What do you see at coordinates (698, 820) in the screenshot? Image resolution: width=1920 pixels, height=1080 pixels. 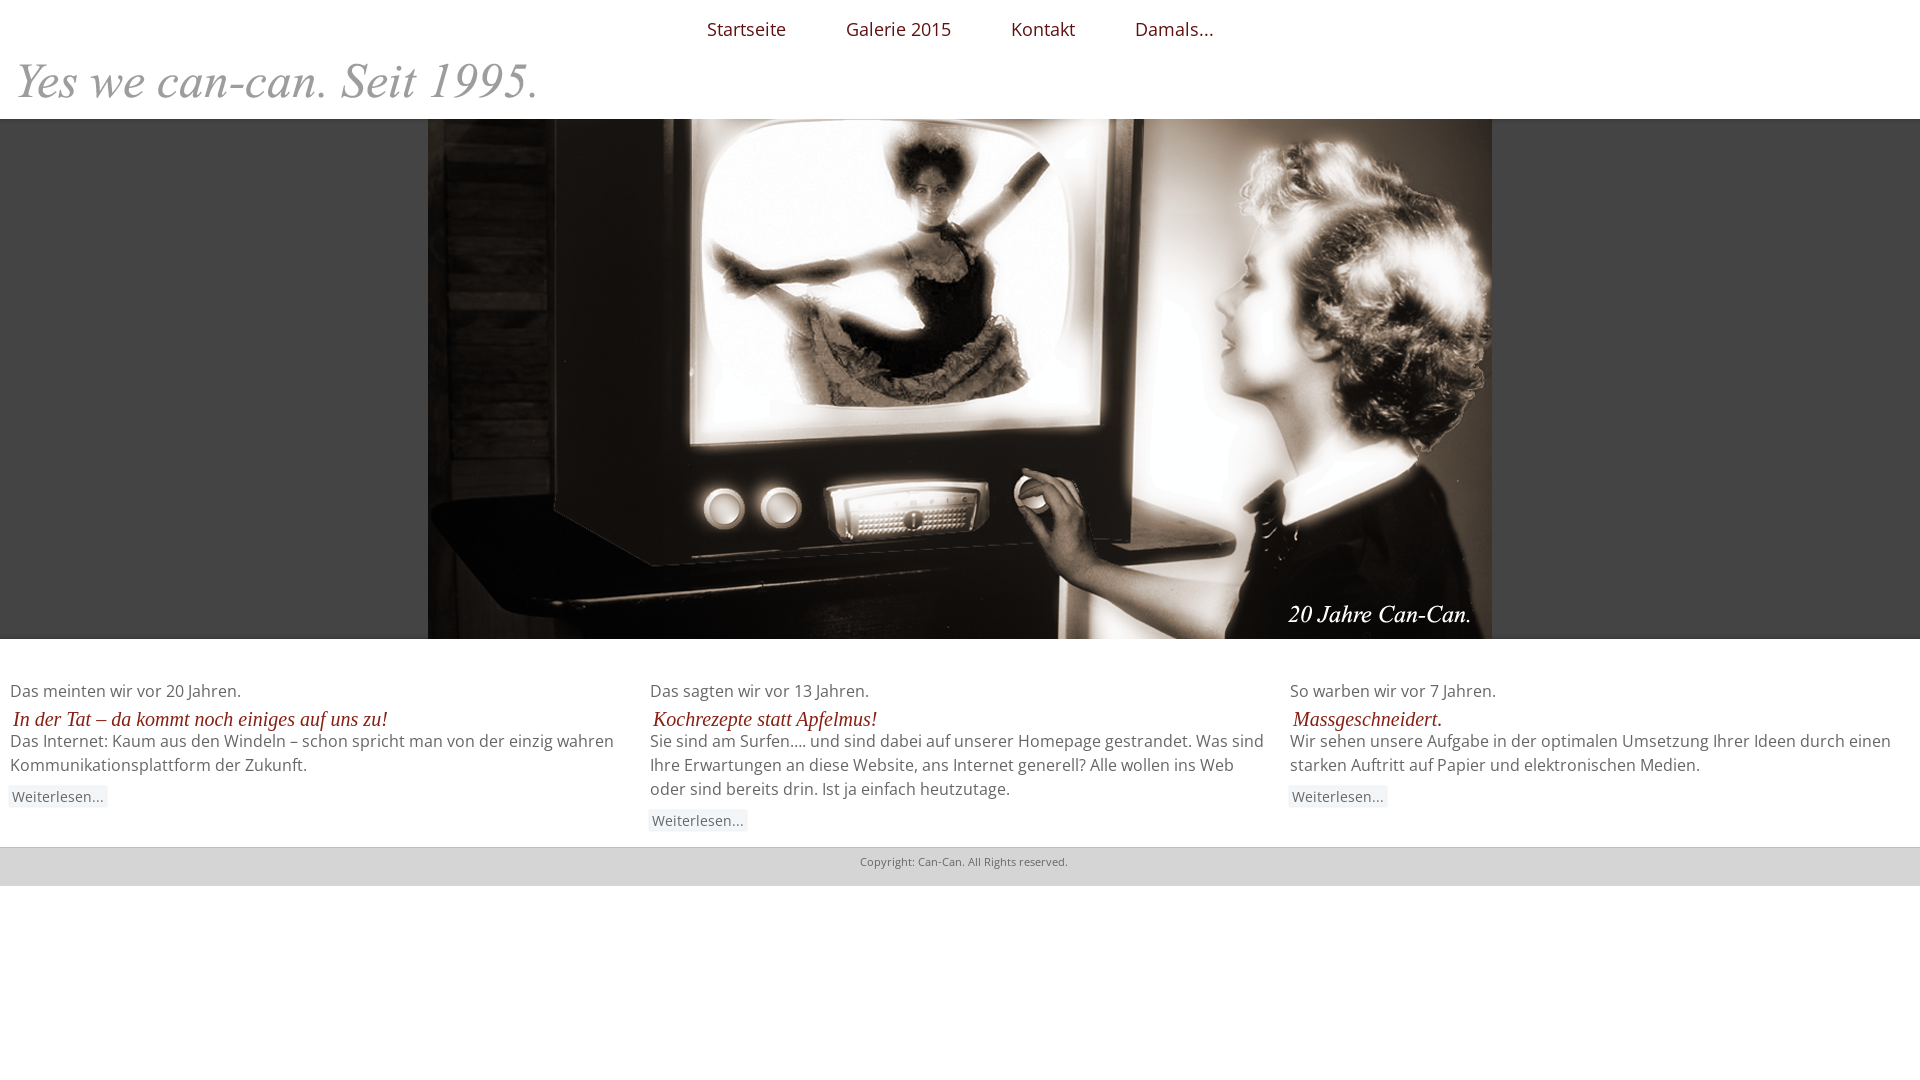 I see `Weiterlesen...` at bounding box center [698, 820].